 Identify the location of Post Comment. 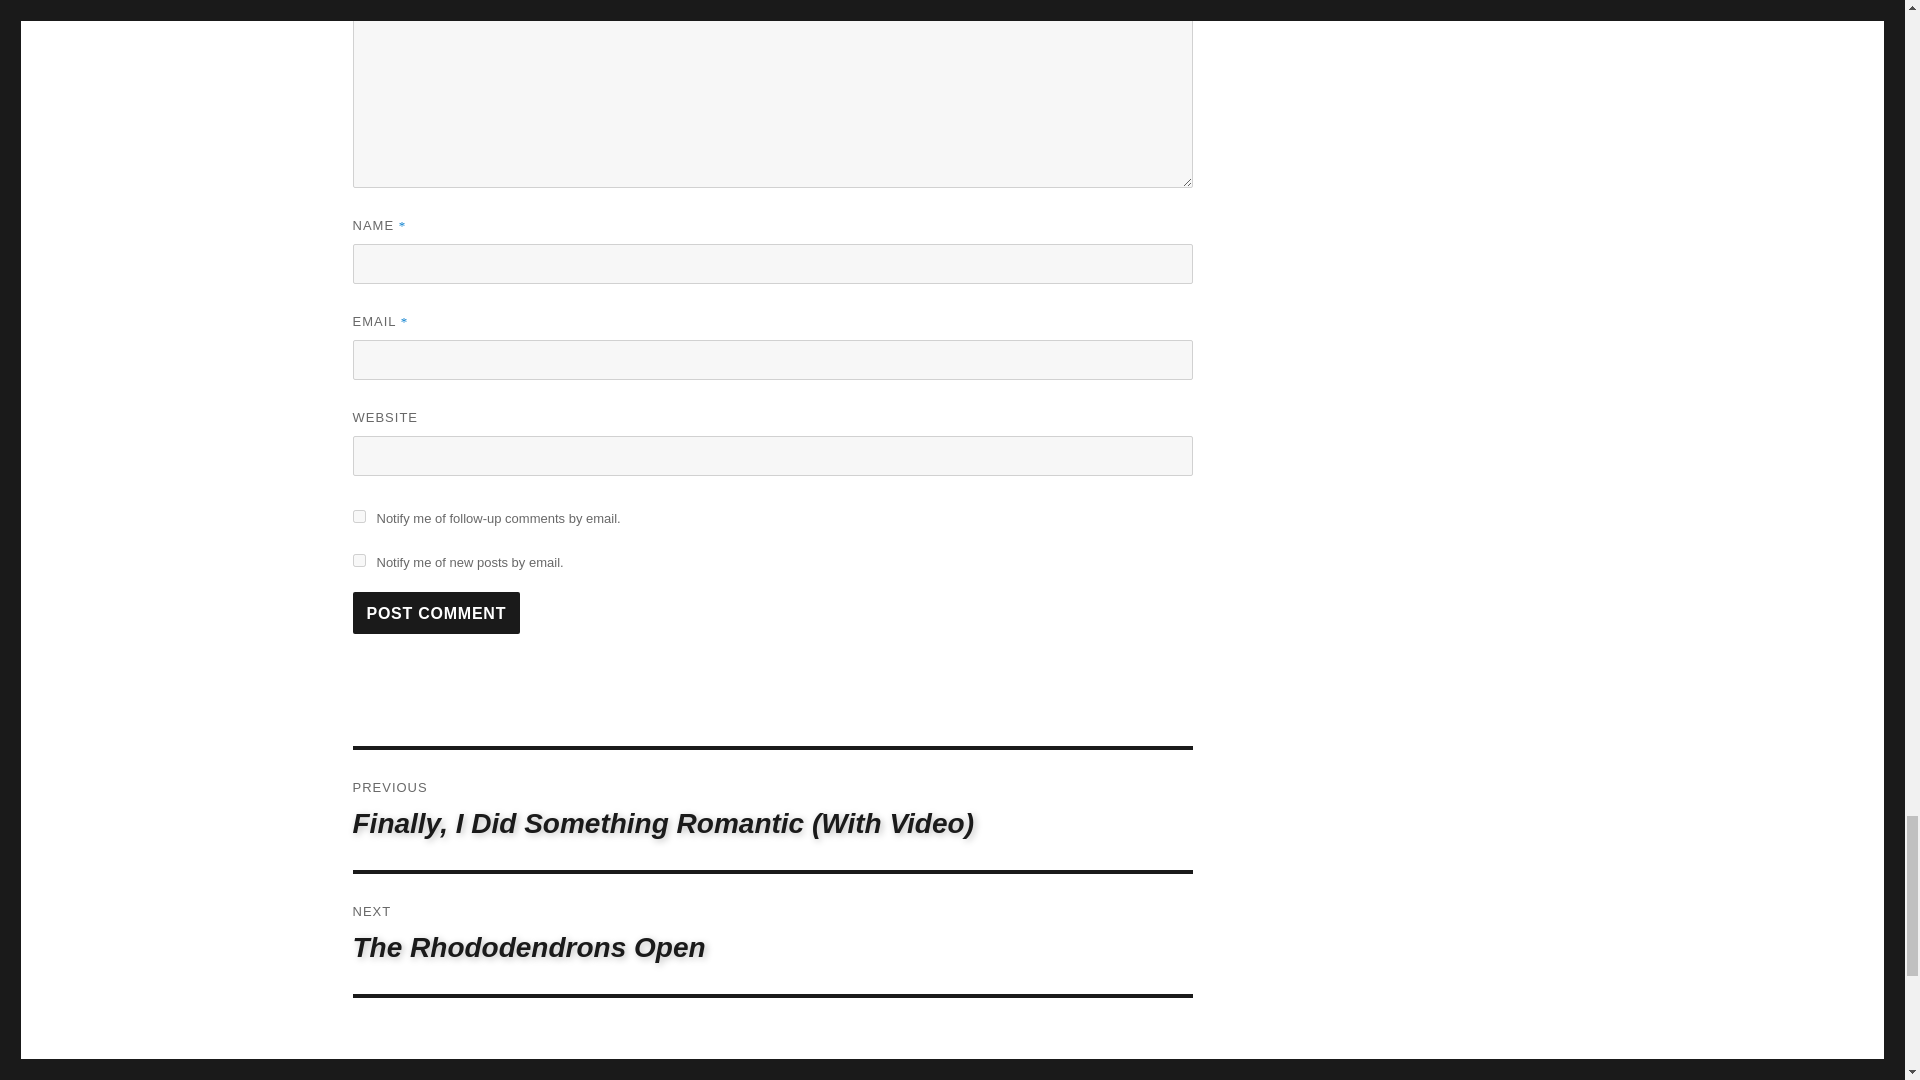
(436, 612).